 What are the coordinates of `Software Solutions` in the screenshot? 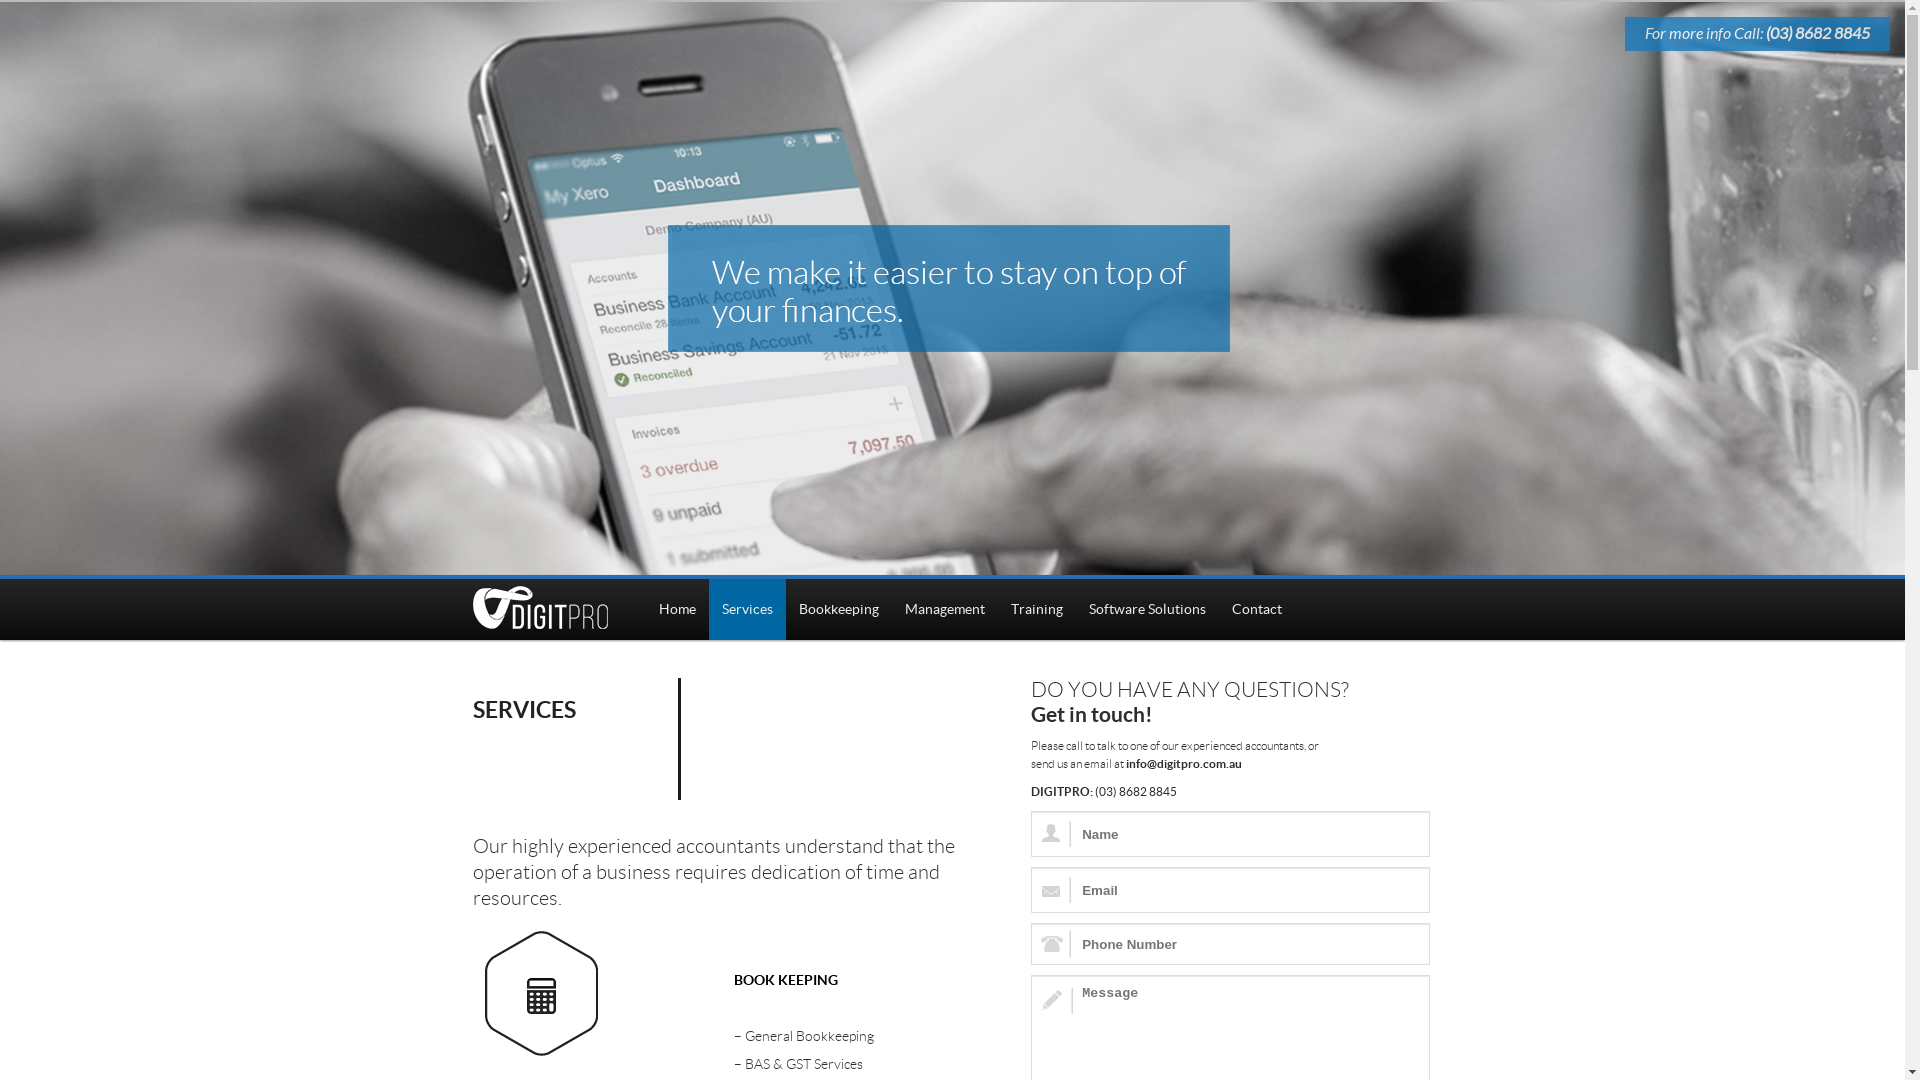 It's located at (1148, 610).